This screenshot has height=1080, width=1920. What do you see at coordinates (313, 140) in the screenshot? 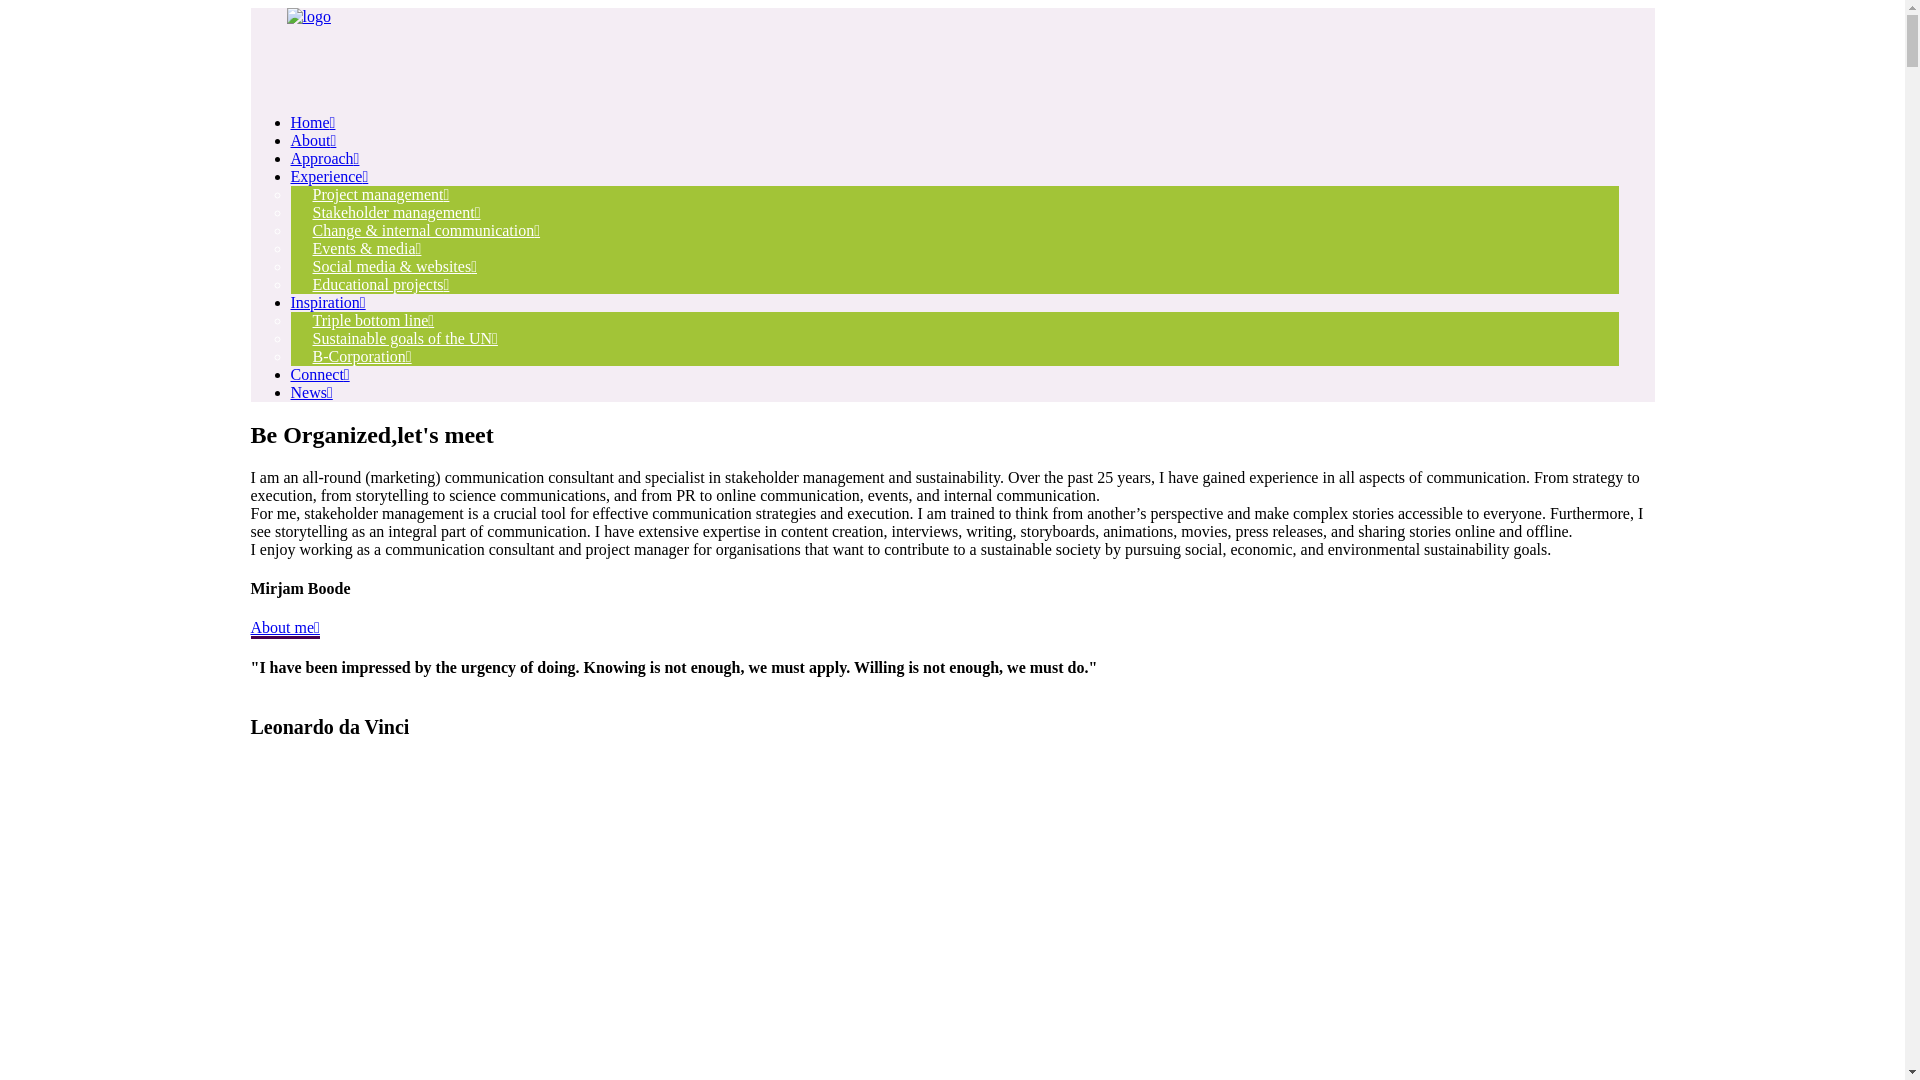
I see `About` at bounding box center [313, 140].